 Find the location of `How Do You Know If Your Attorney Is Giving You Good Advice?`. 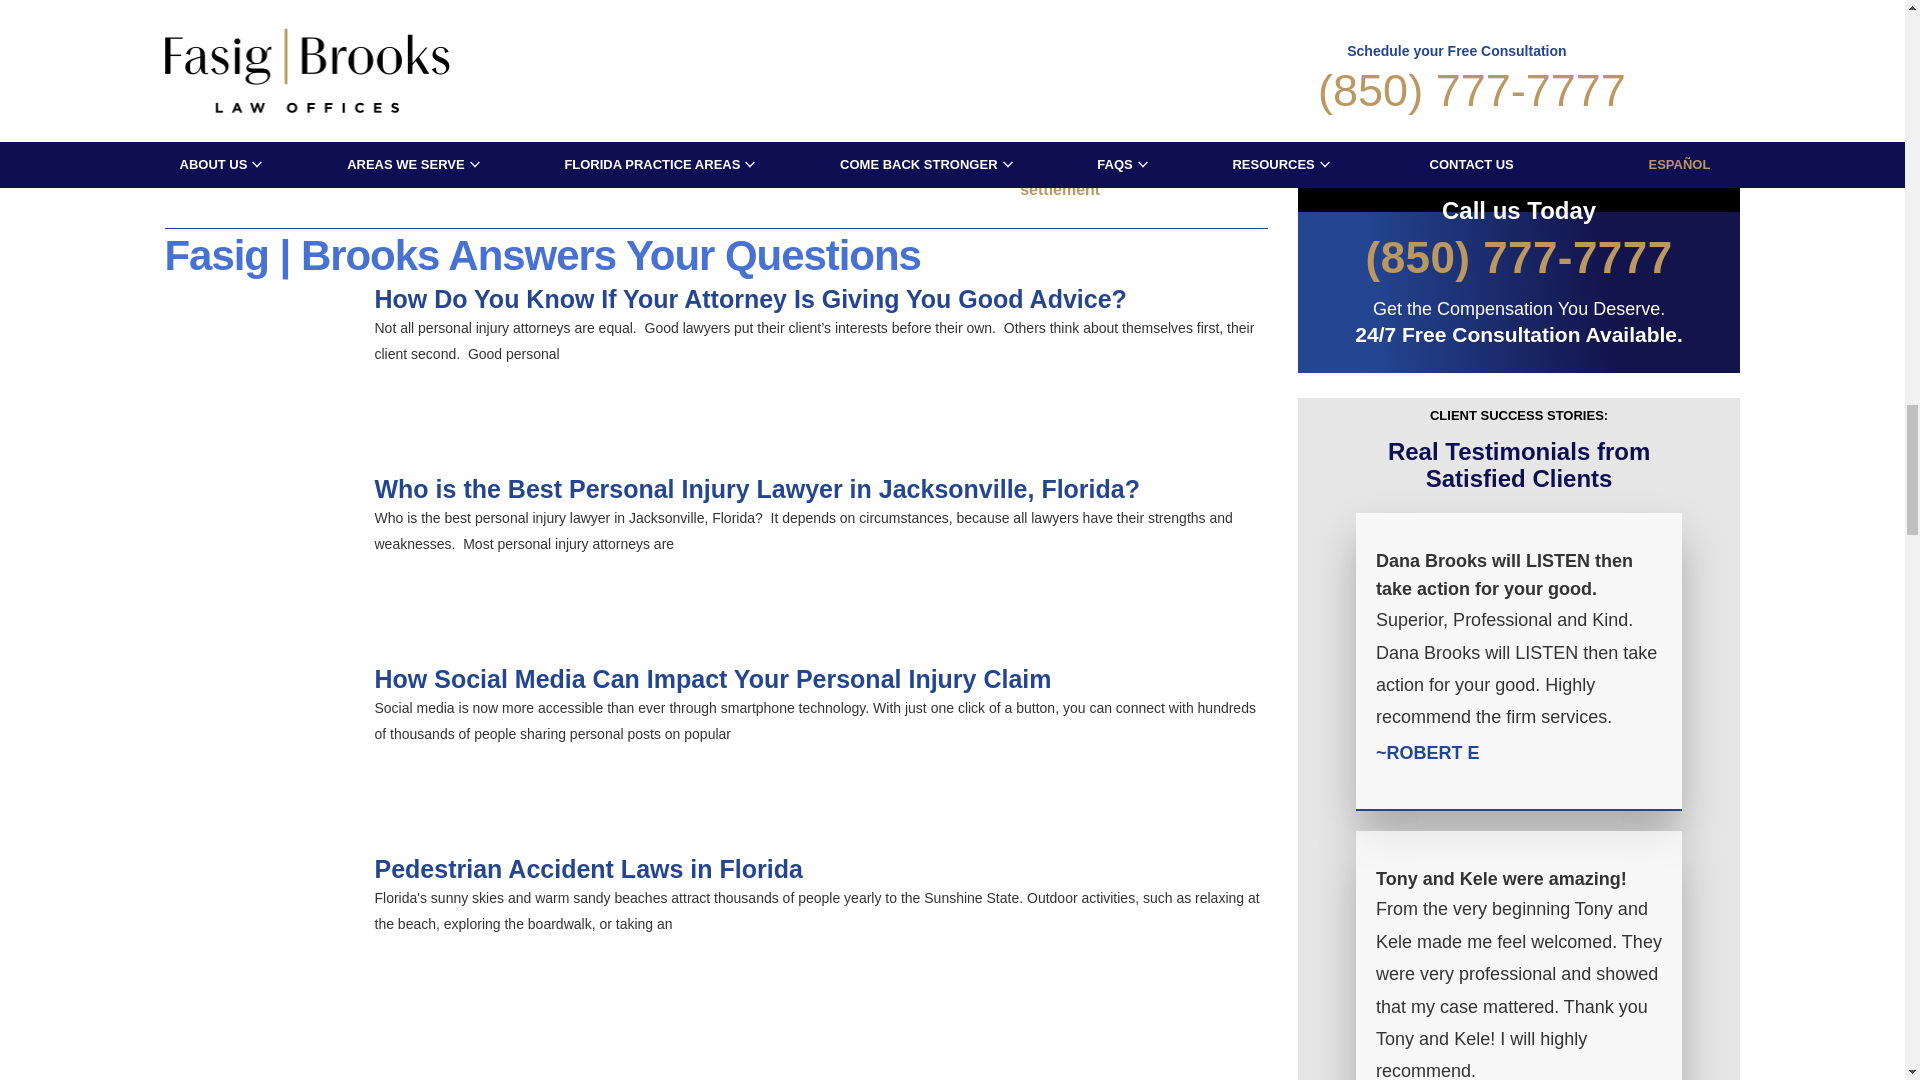

How Do You Know If Your Attorney Is Giving You Good Advice? is located at coordinates (258, 358).